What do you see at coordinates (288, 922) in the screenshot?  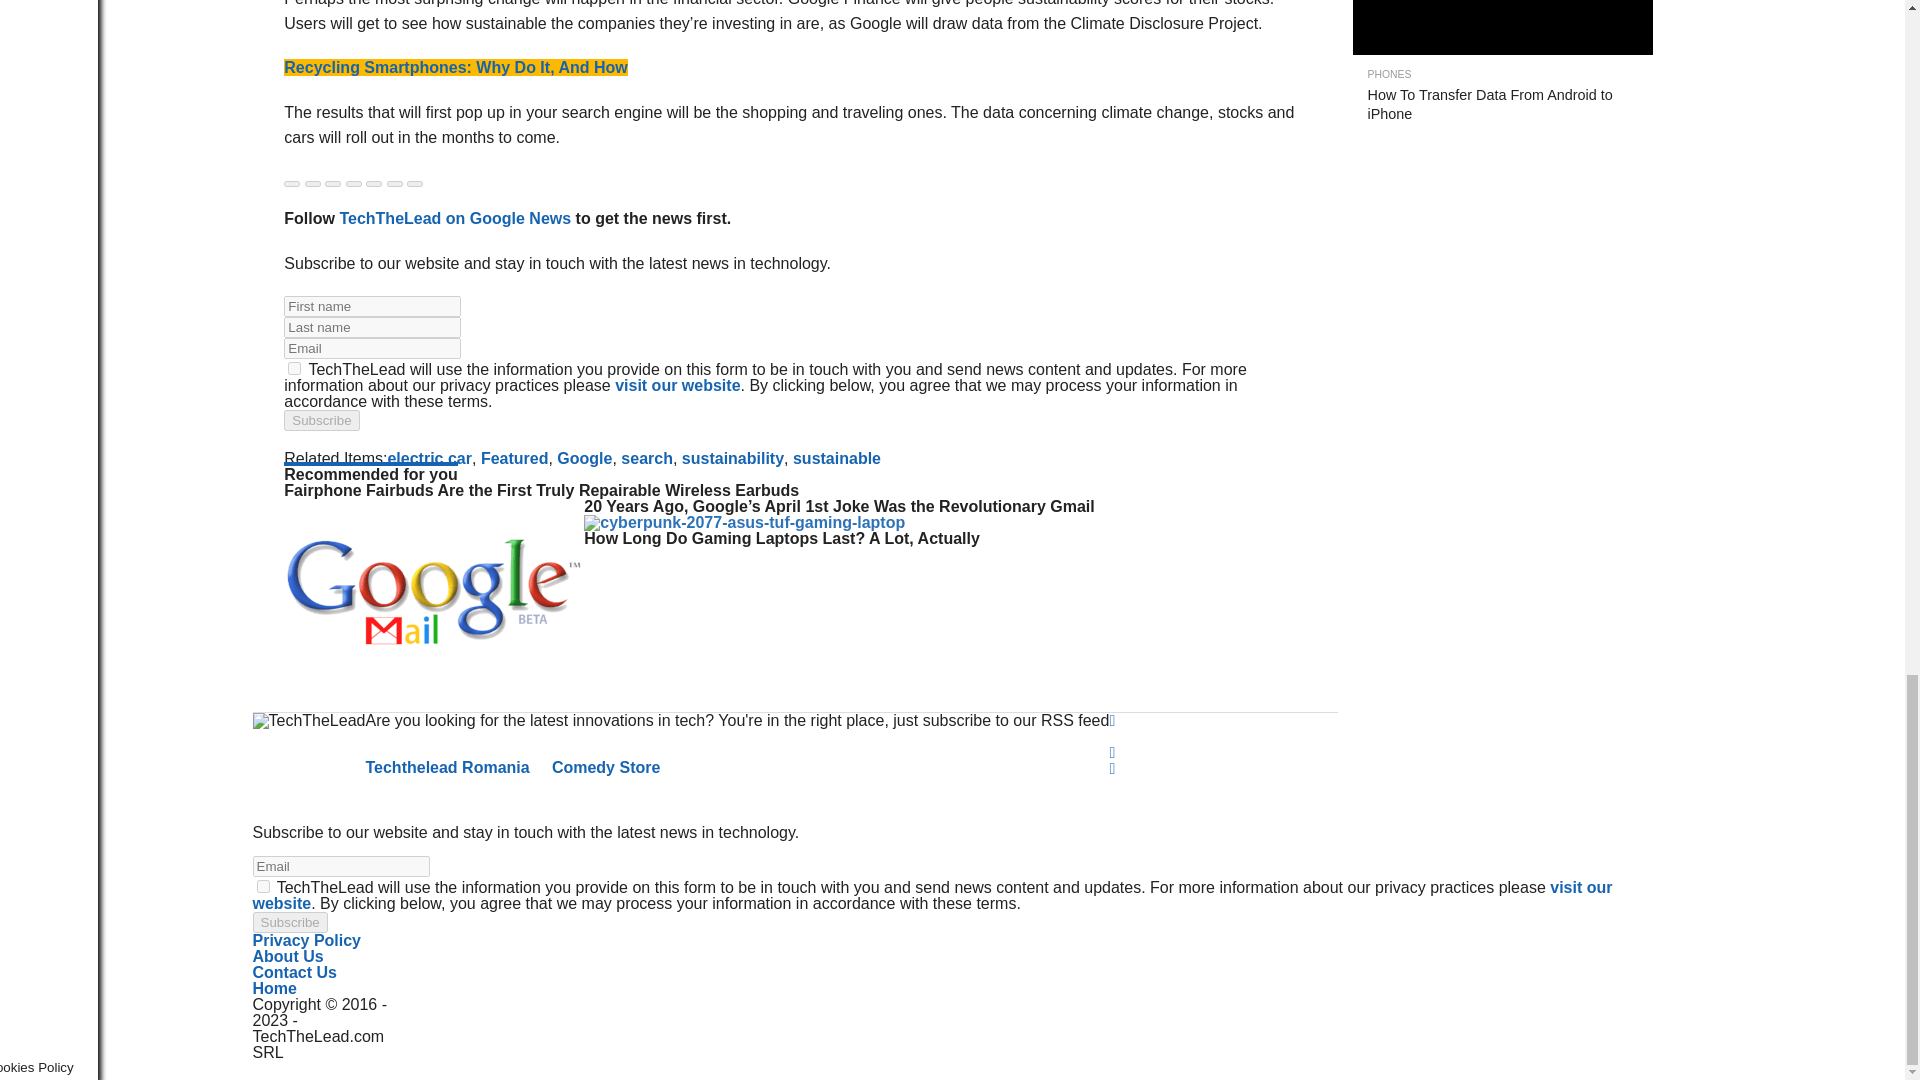 I see `Subscribe` at bounding box center [288, 922].